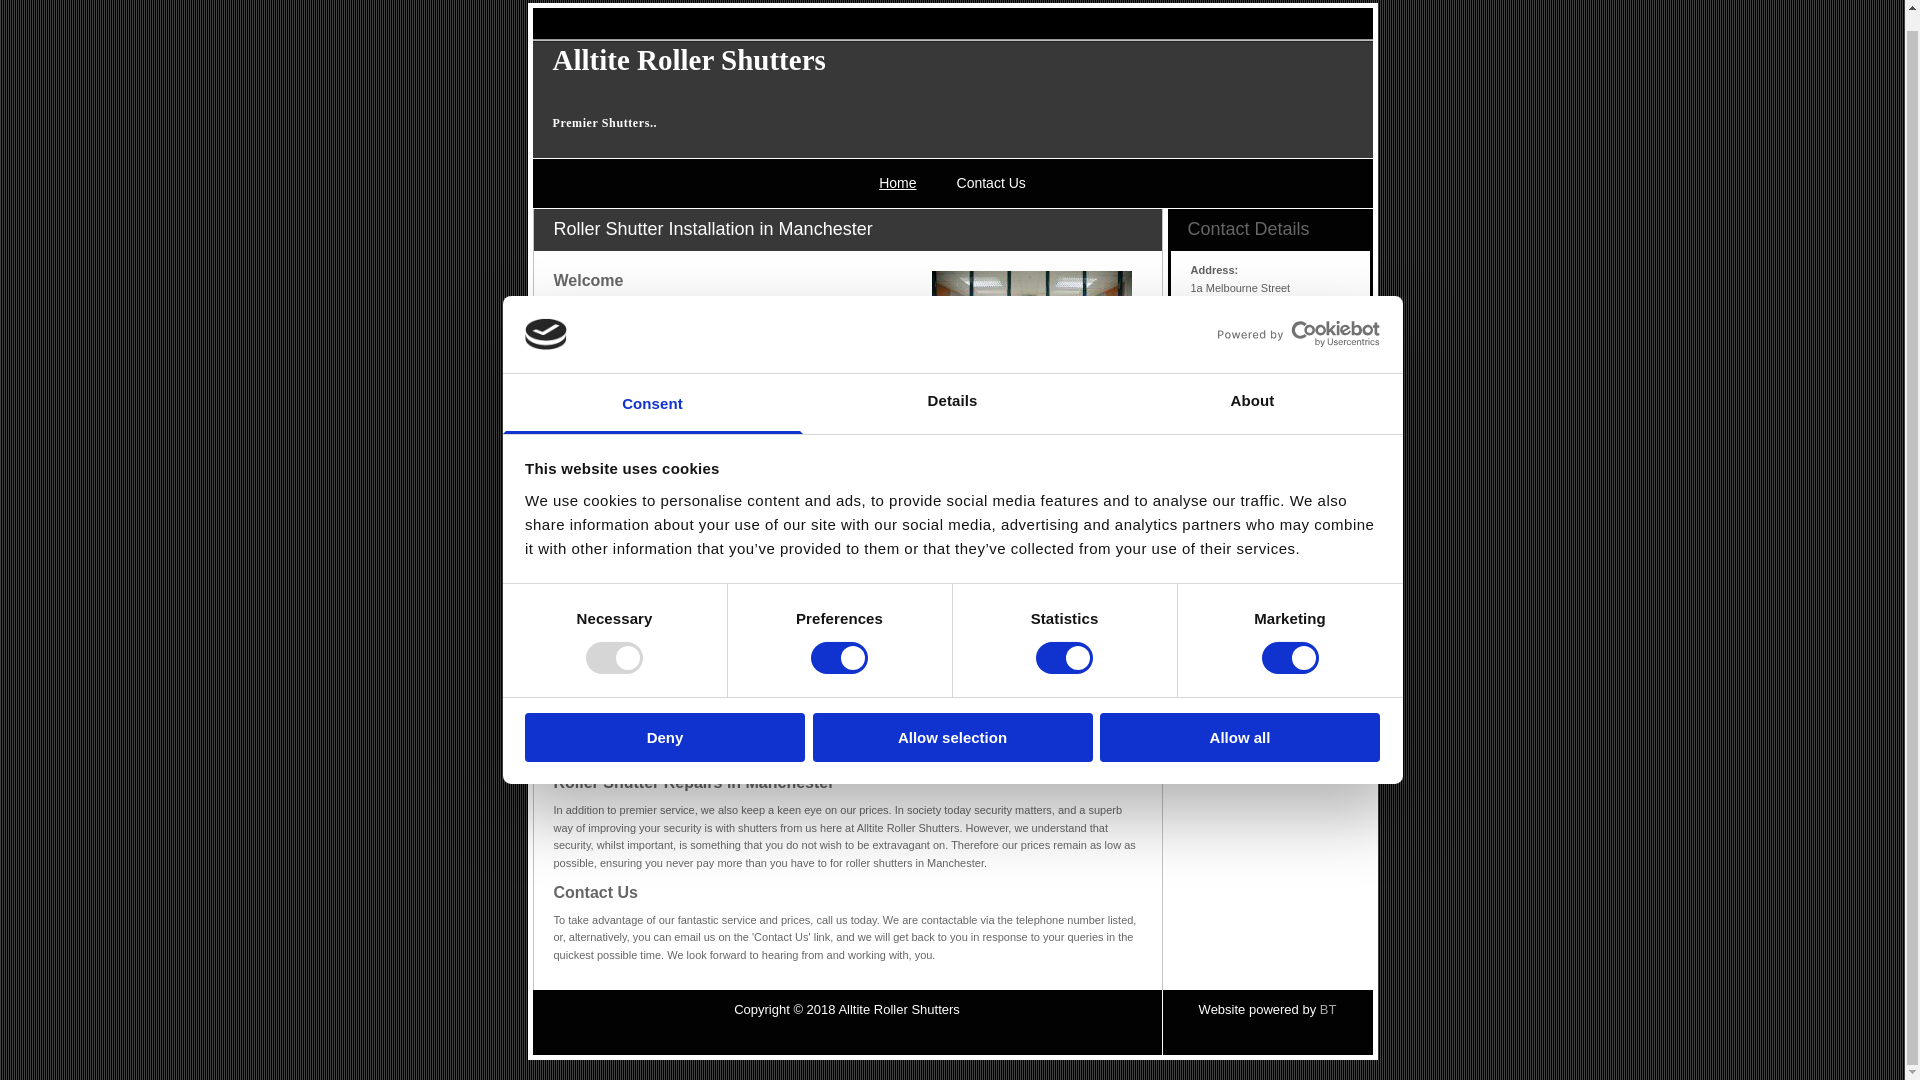 The width and height of the screenshot is (1920, 1080). What do you see at coordinates (652, 386) in the screenshot?
I see `Consent` at bounding box center [652, 386].